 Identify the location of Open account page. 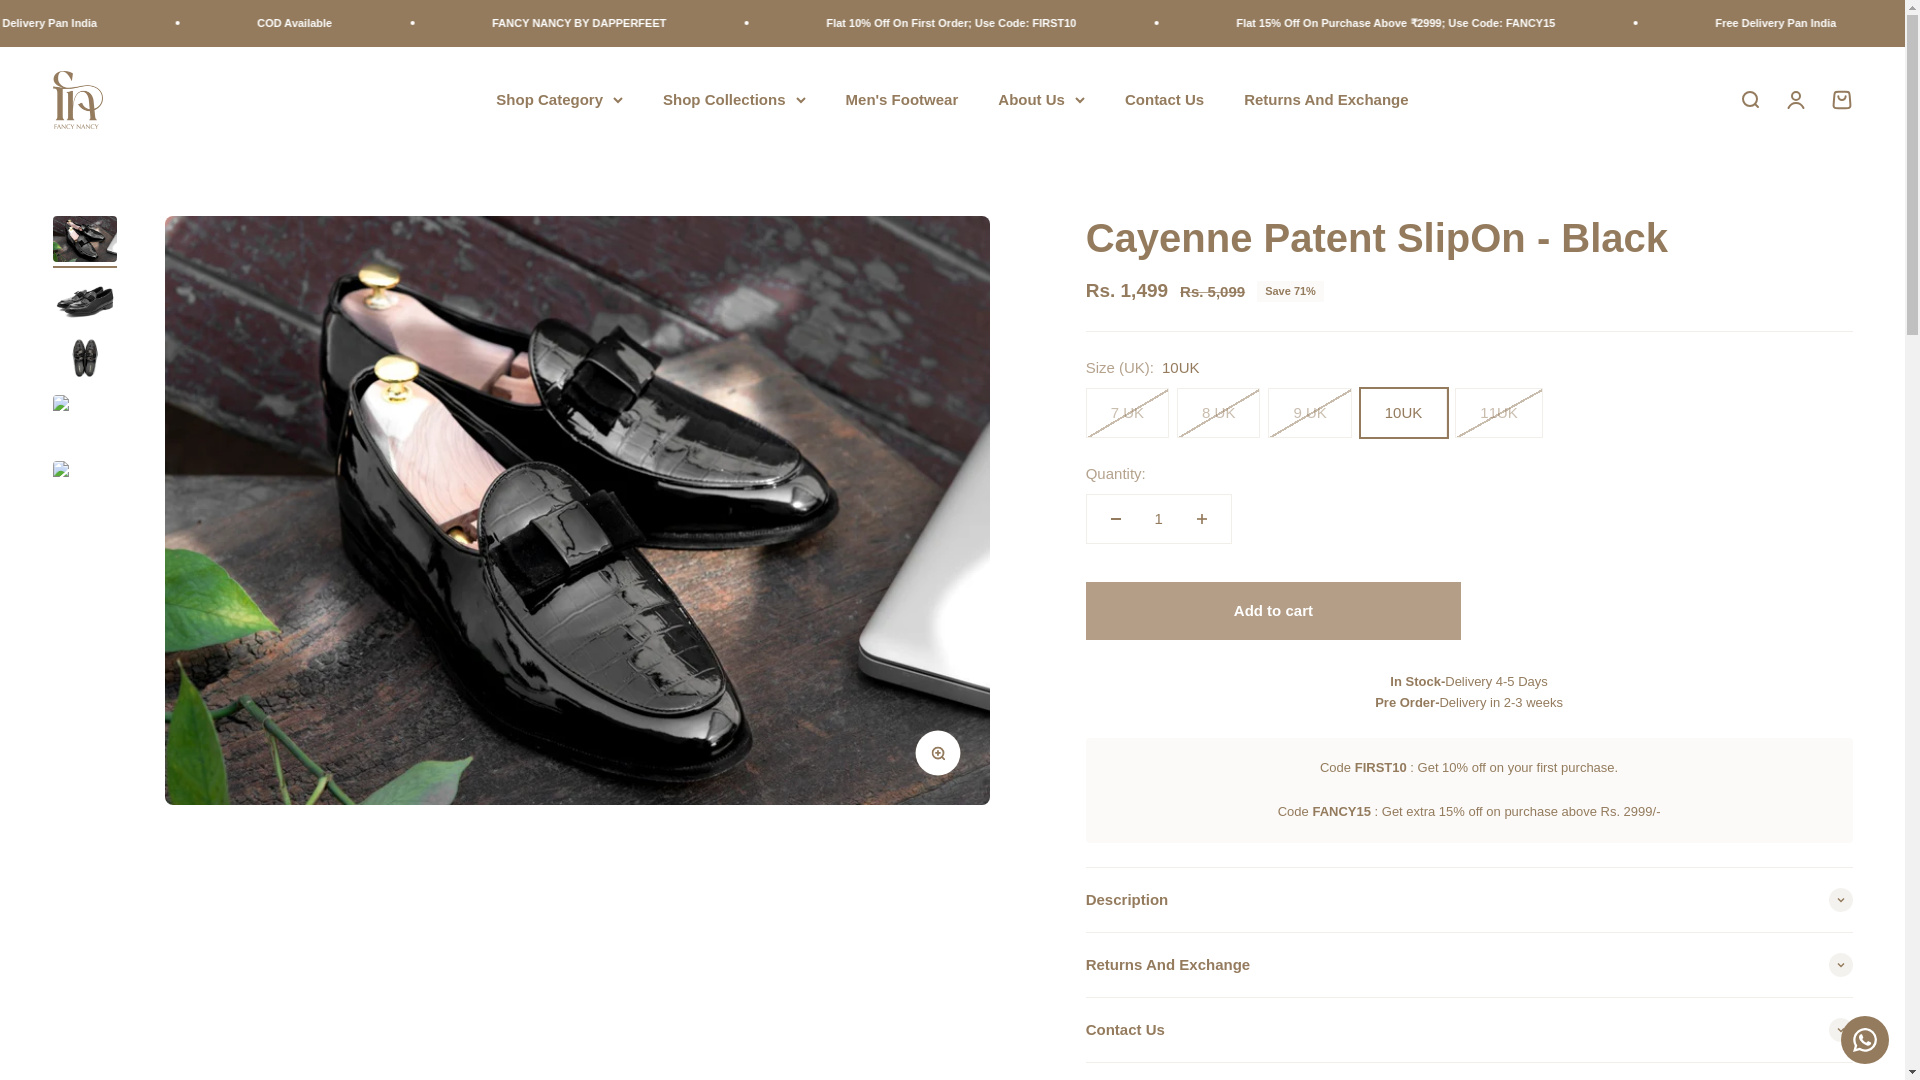
(1326, 98).